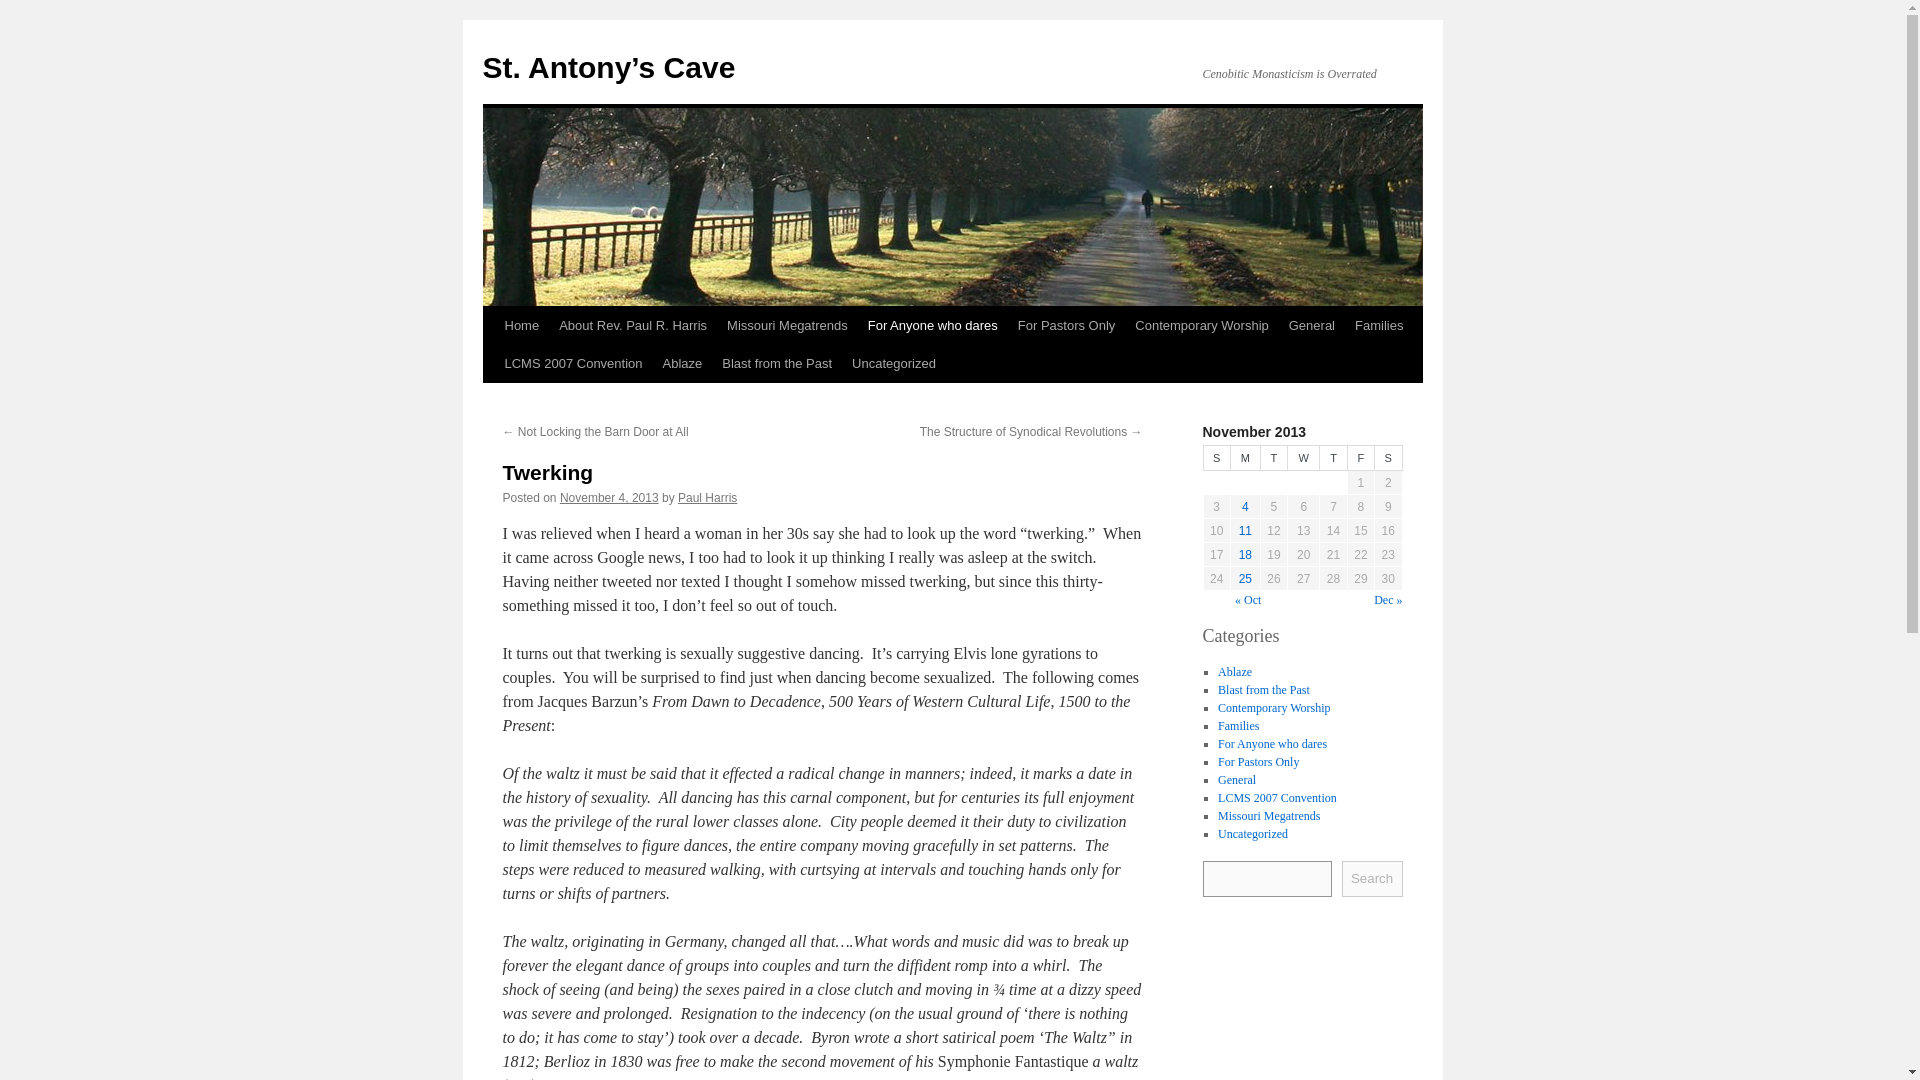 The image size is (1920, 1080). What do you see at coordinates (1272, 458) in the screenshot?
I see `Tuesday` at bounding box center [1272, 458].